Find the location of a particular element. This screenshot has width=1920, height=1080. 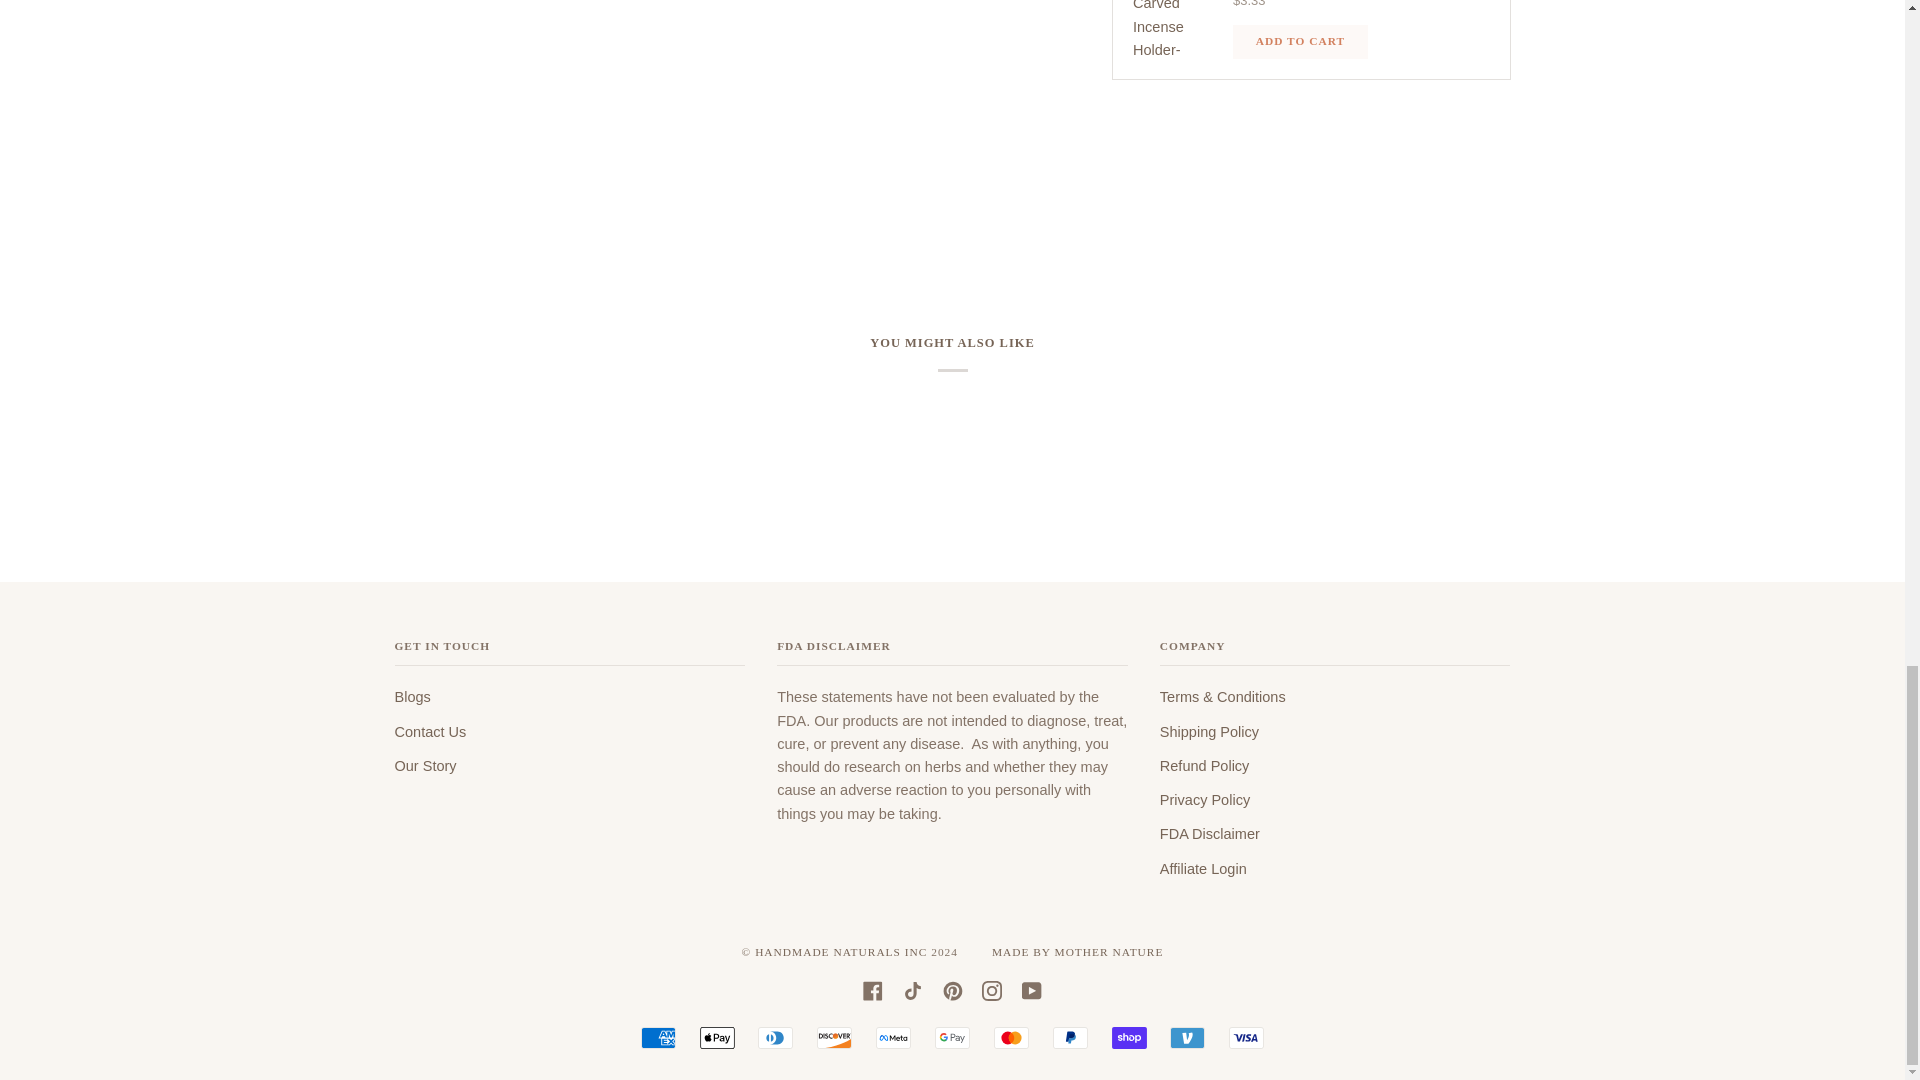

PAYPAL is located at coordinates (1070, 1038).